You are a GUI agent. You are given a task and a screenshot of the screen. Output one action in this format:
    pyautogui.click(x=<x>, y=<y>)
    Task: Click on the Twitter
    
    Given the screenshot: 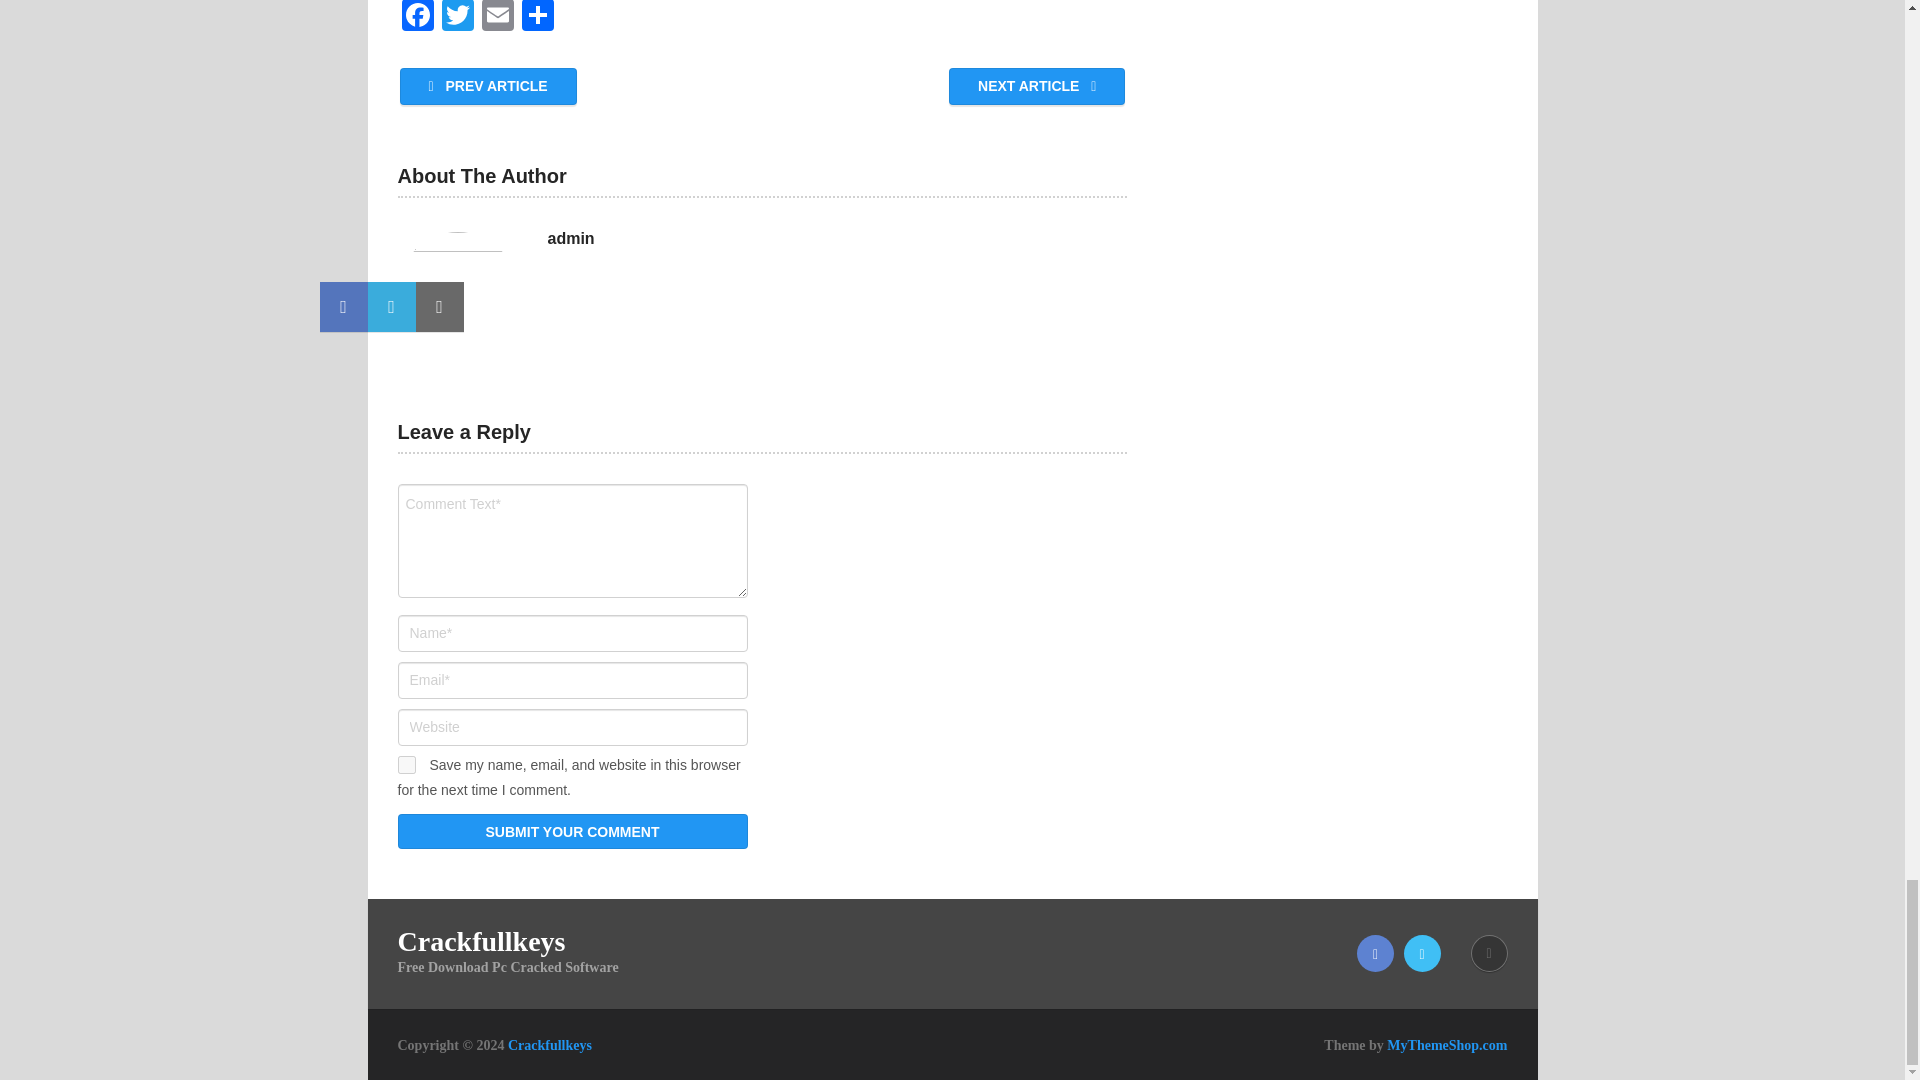 What is the action you would take?
    pyautogui.click(x=458, y=18)
    